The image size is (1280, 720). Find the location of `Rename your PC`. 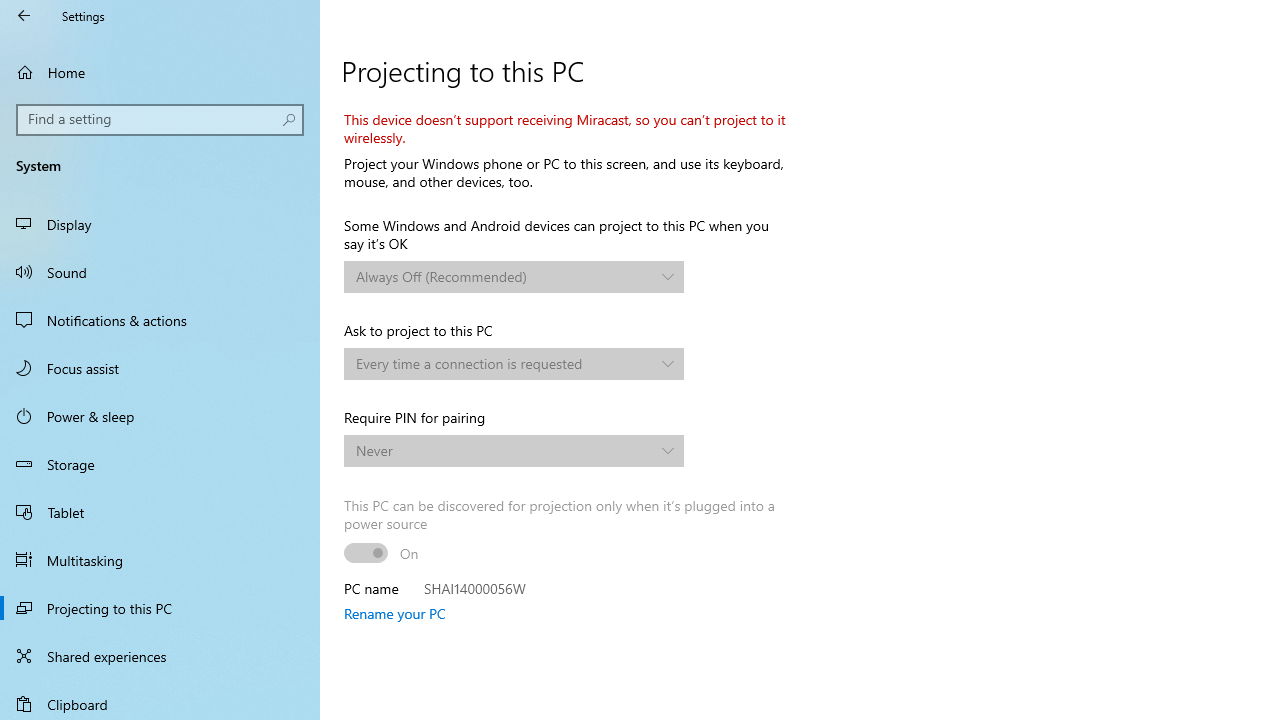

Rename your PC is located at coordinates (394, 613).